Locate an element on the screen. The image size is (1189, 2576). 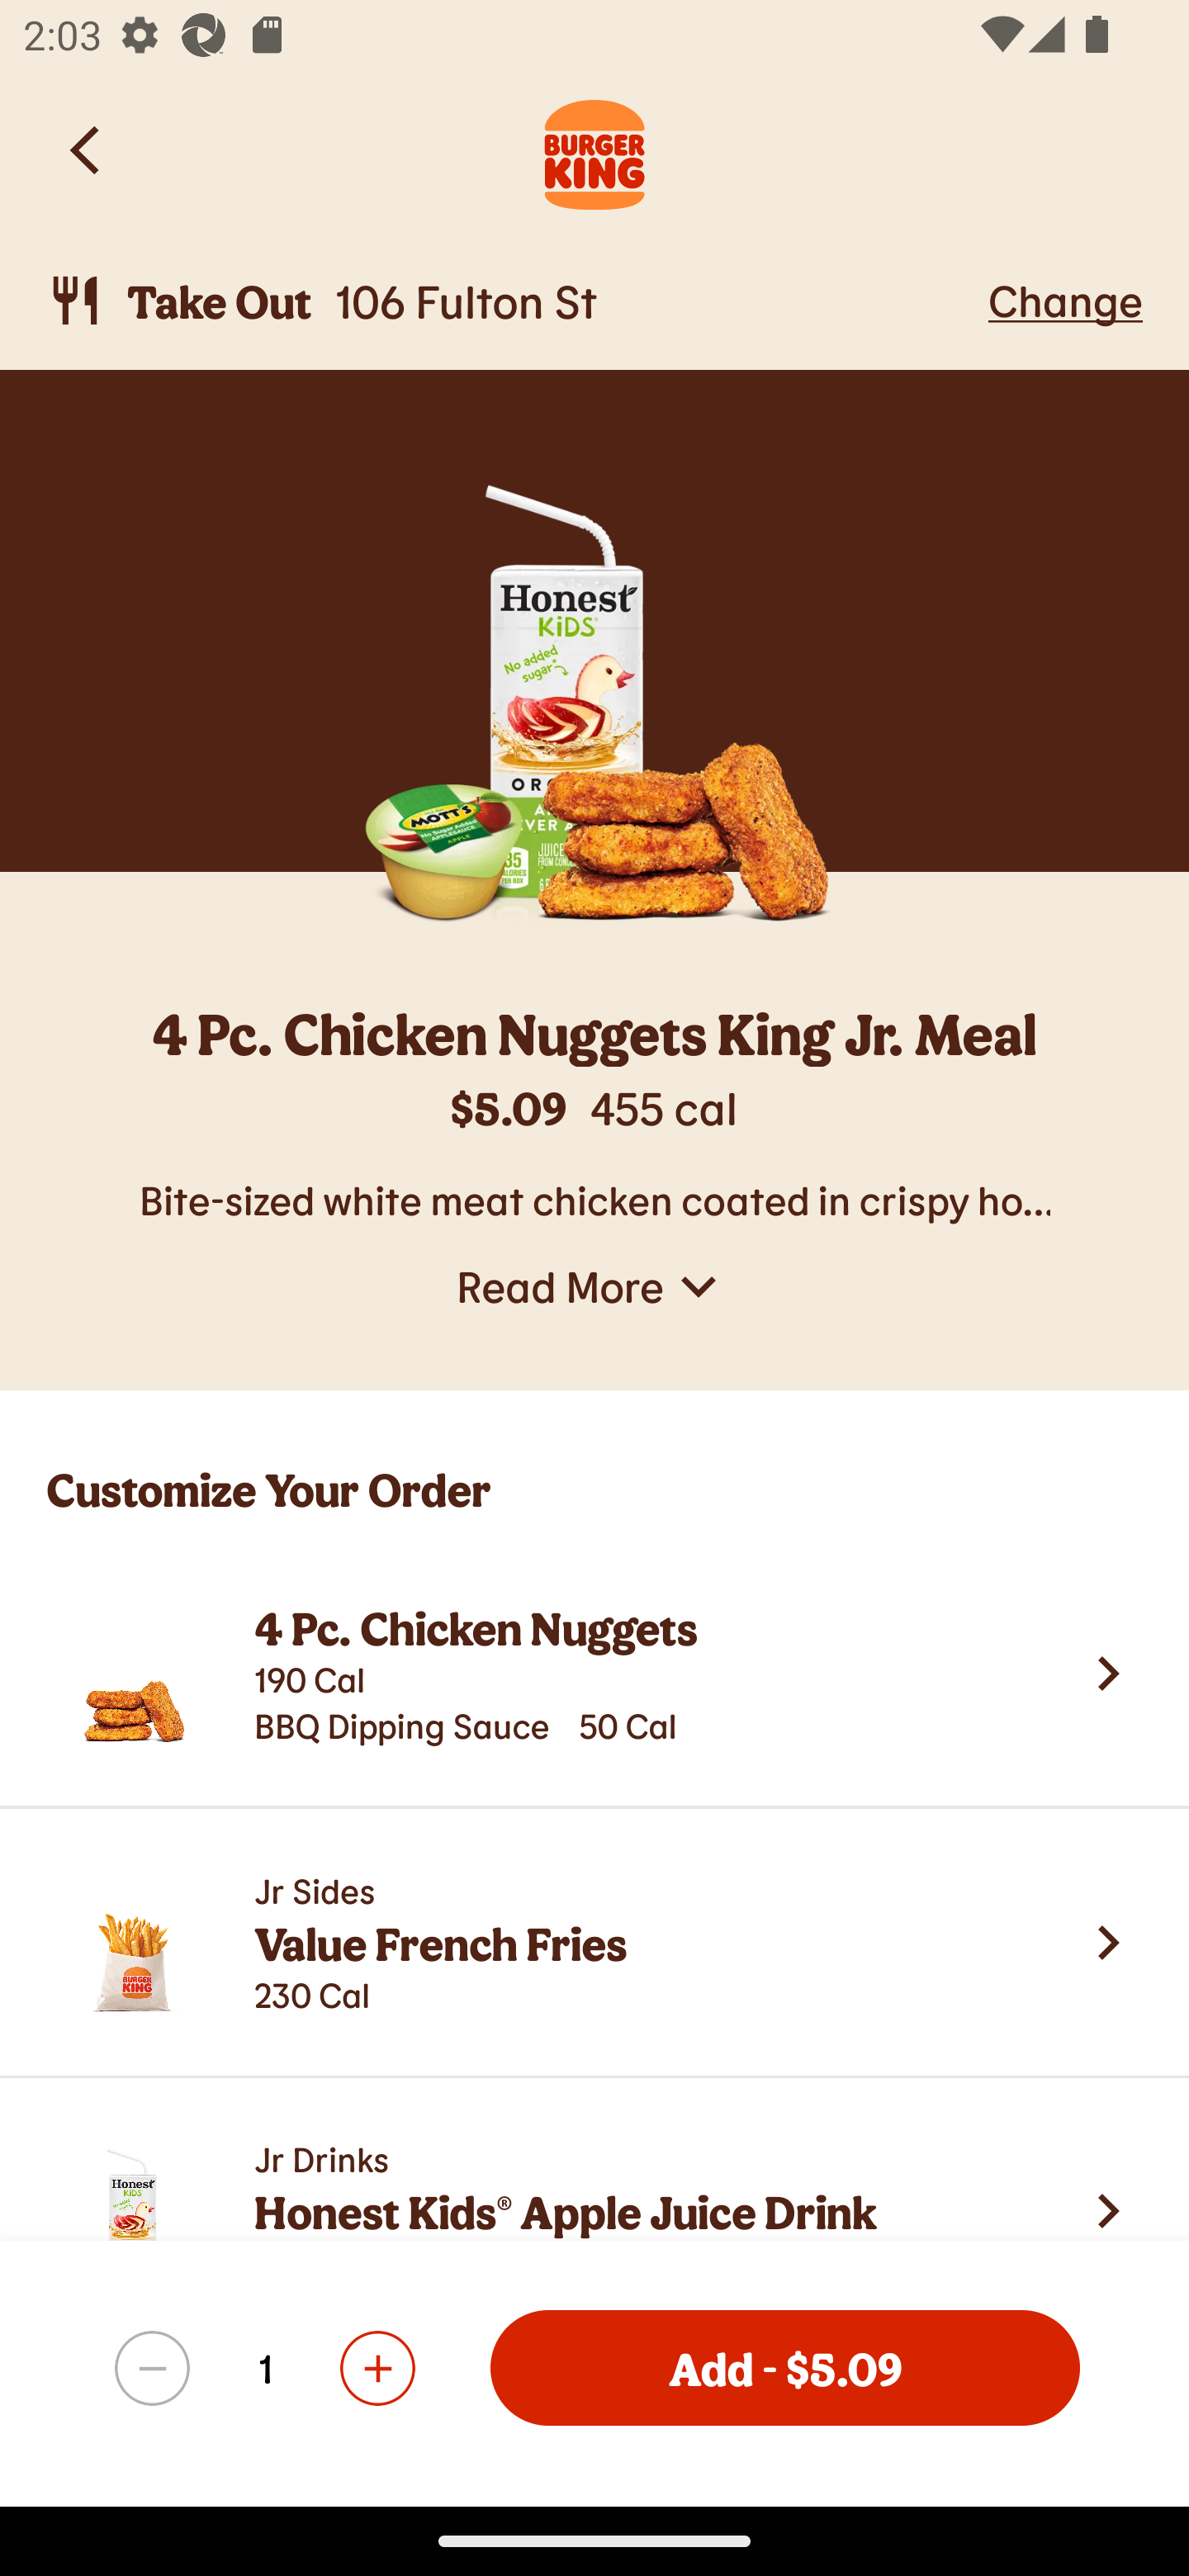
4 Pc. Chicken Nuggets King Jr. Meal is located at coordinates (594, 1038).